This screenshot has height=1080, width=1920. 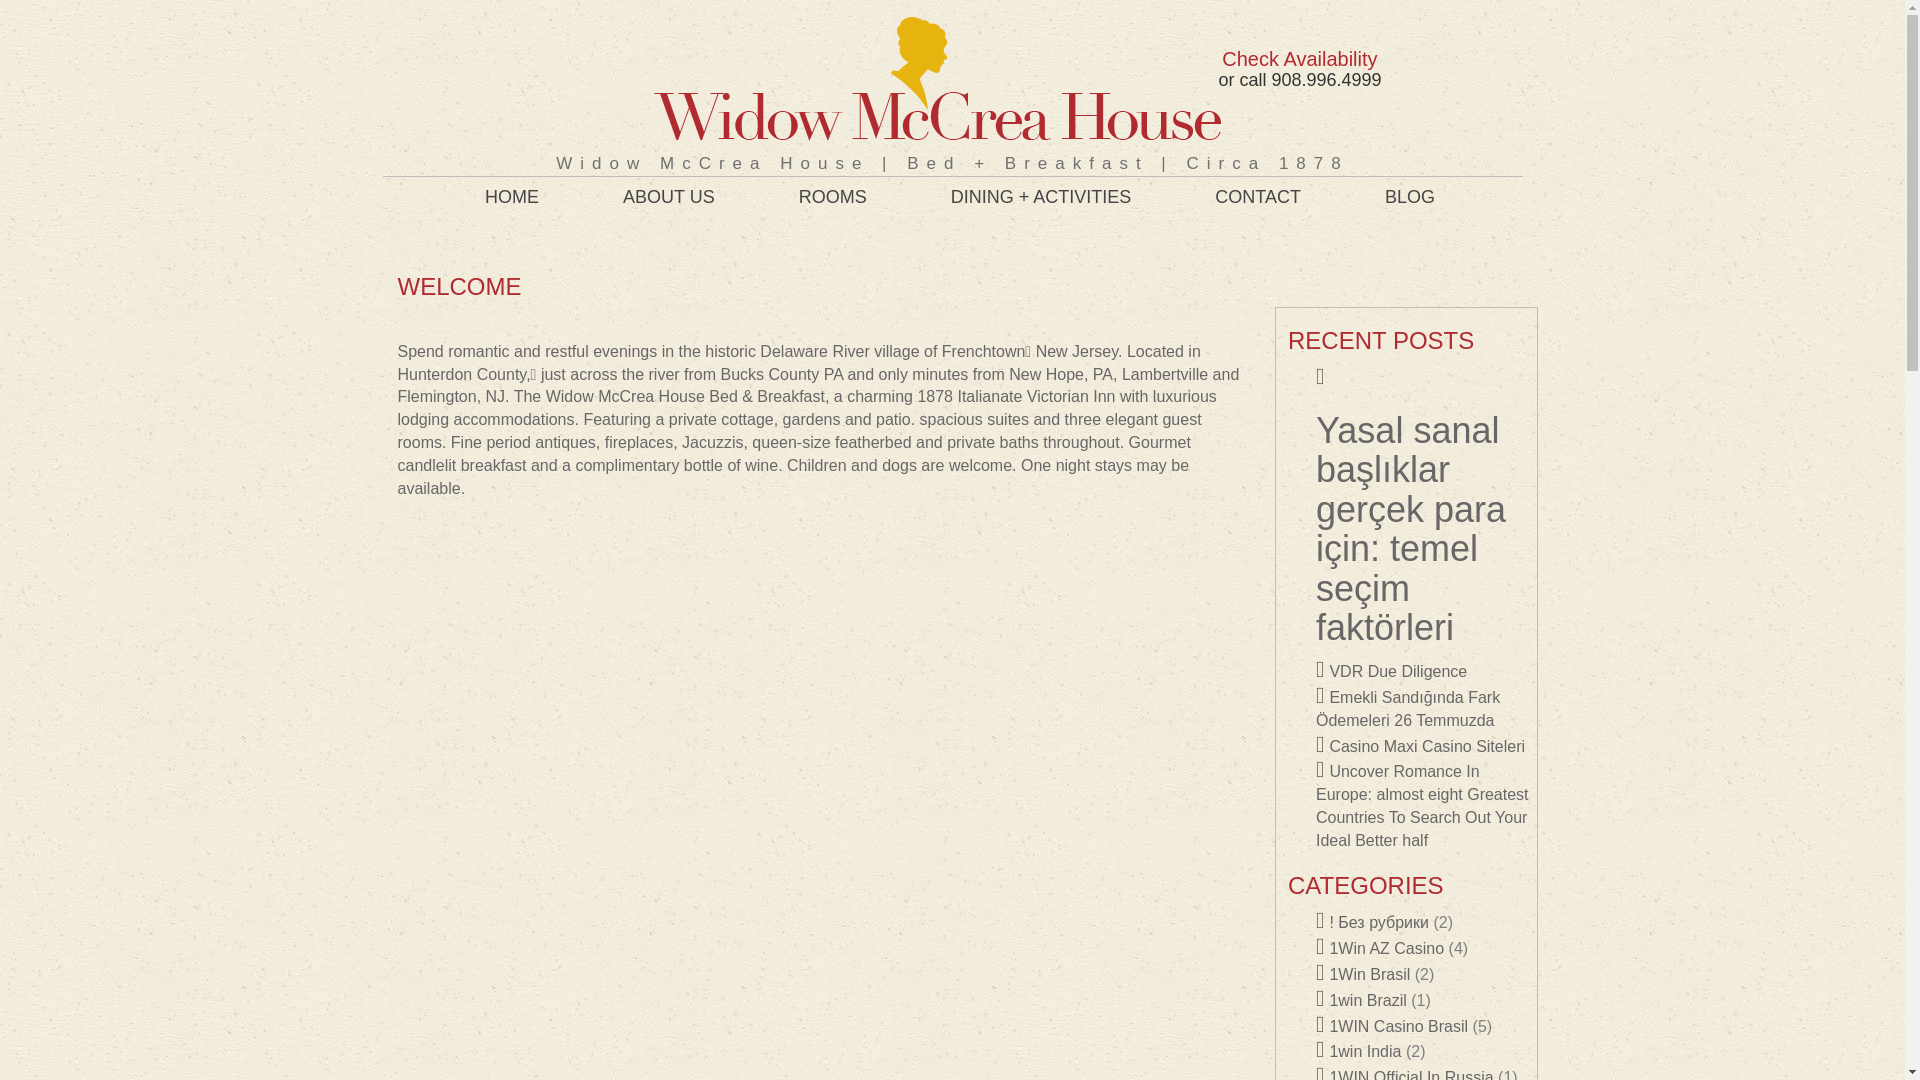 I want to click on 1Win AZ Casino, so click(x=1379, y=948).